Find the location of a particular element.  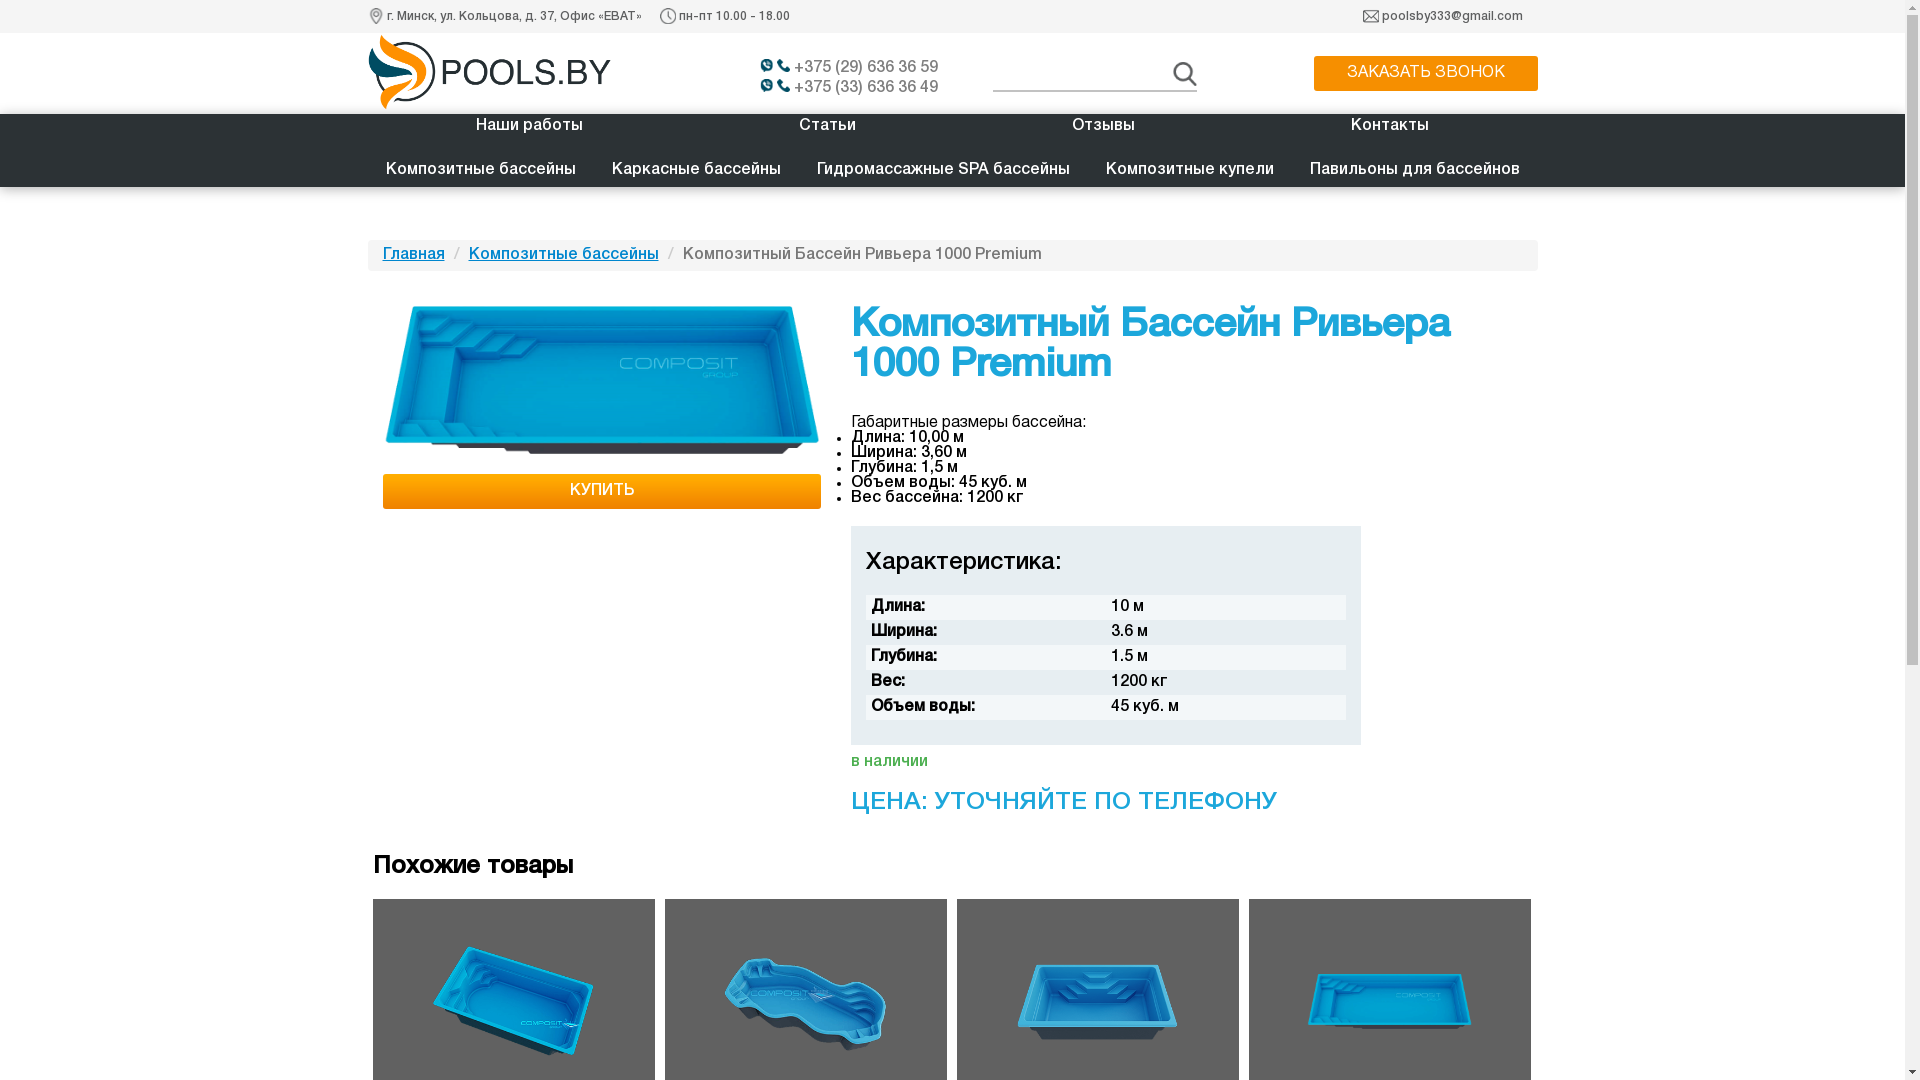

+375 (33) 636 36 49 is located at coordinates (856, 88).